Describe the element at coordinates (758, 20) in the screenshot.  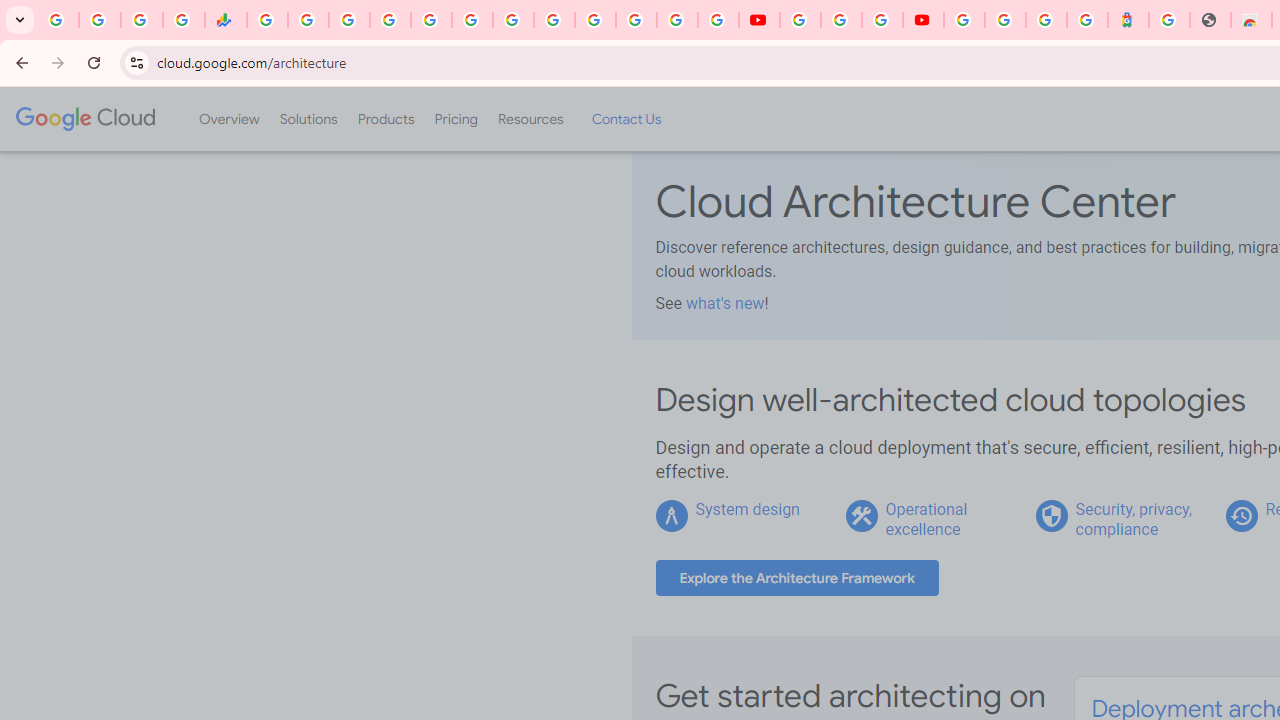
I see `YouTube` at that location.